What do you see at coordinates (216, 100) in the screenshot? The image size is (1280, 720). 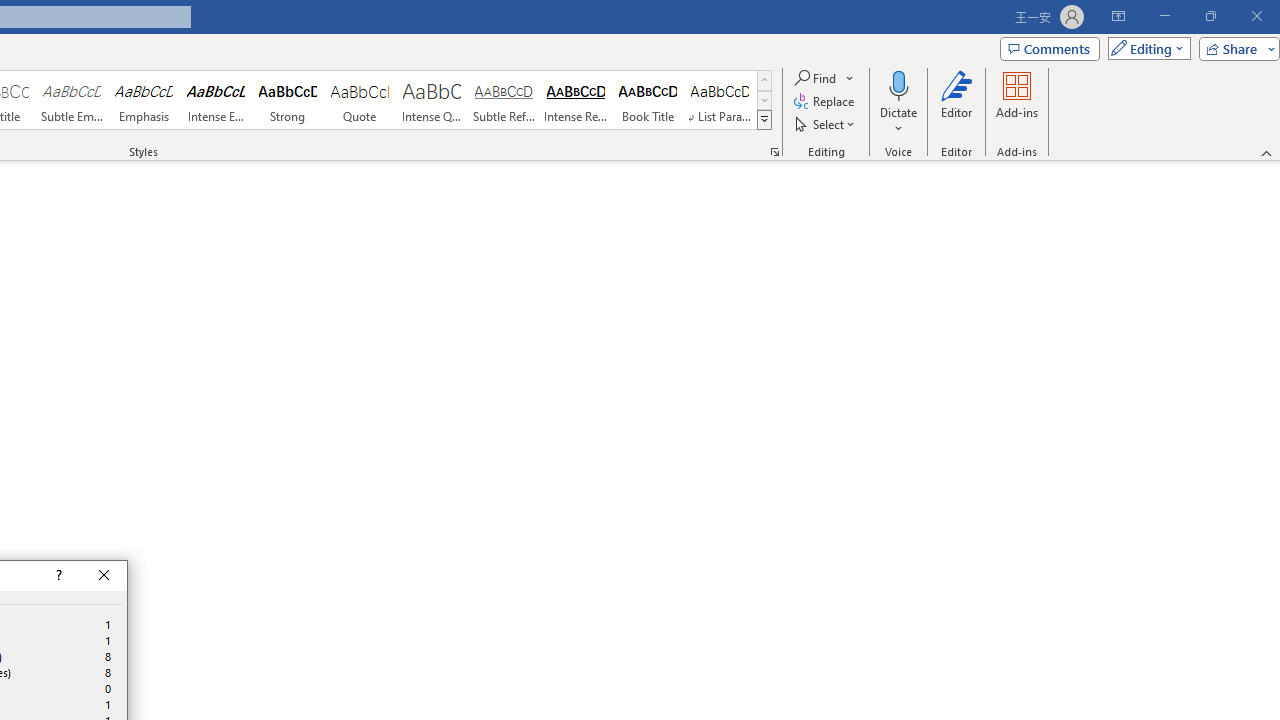 I see `Intense Emphasis` at bounding box center [216, 100].